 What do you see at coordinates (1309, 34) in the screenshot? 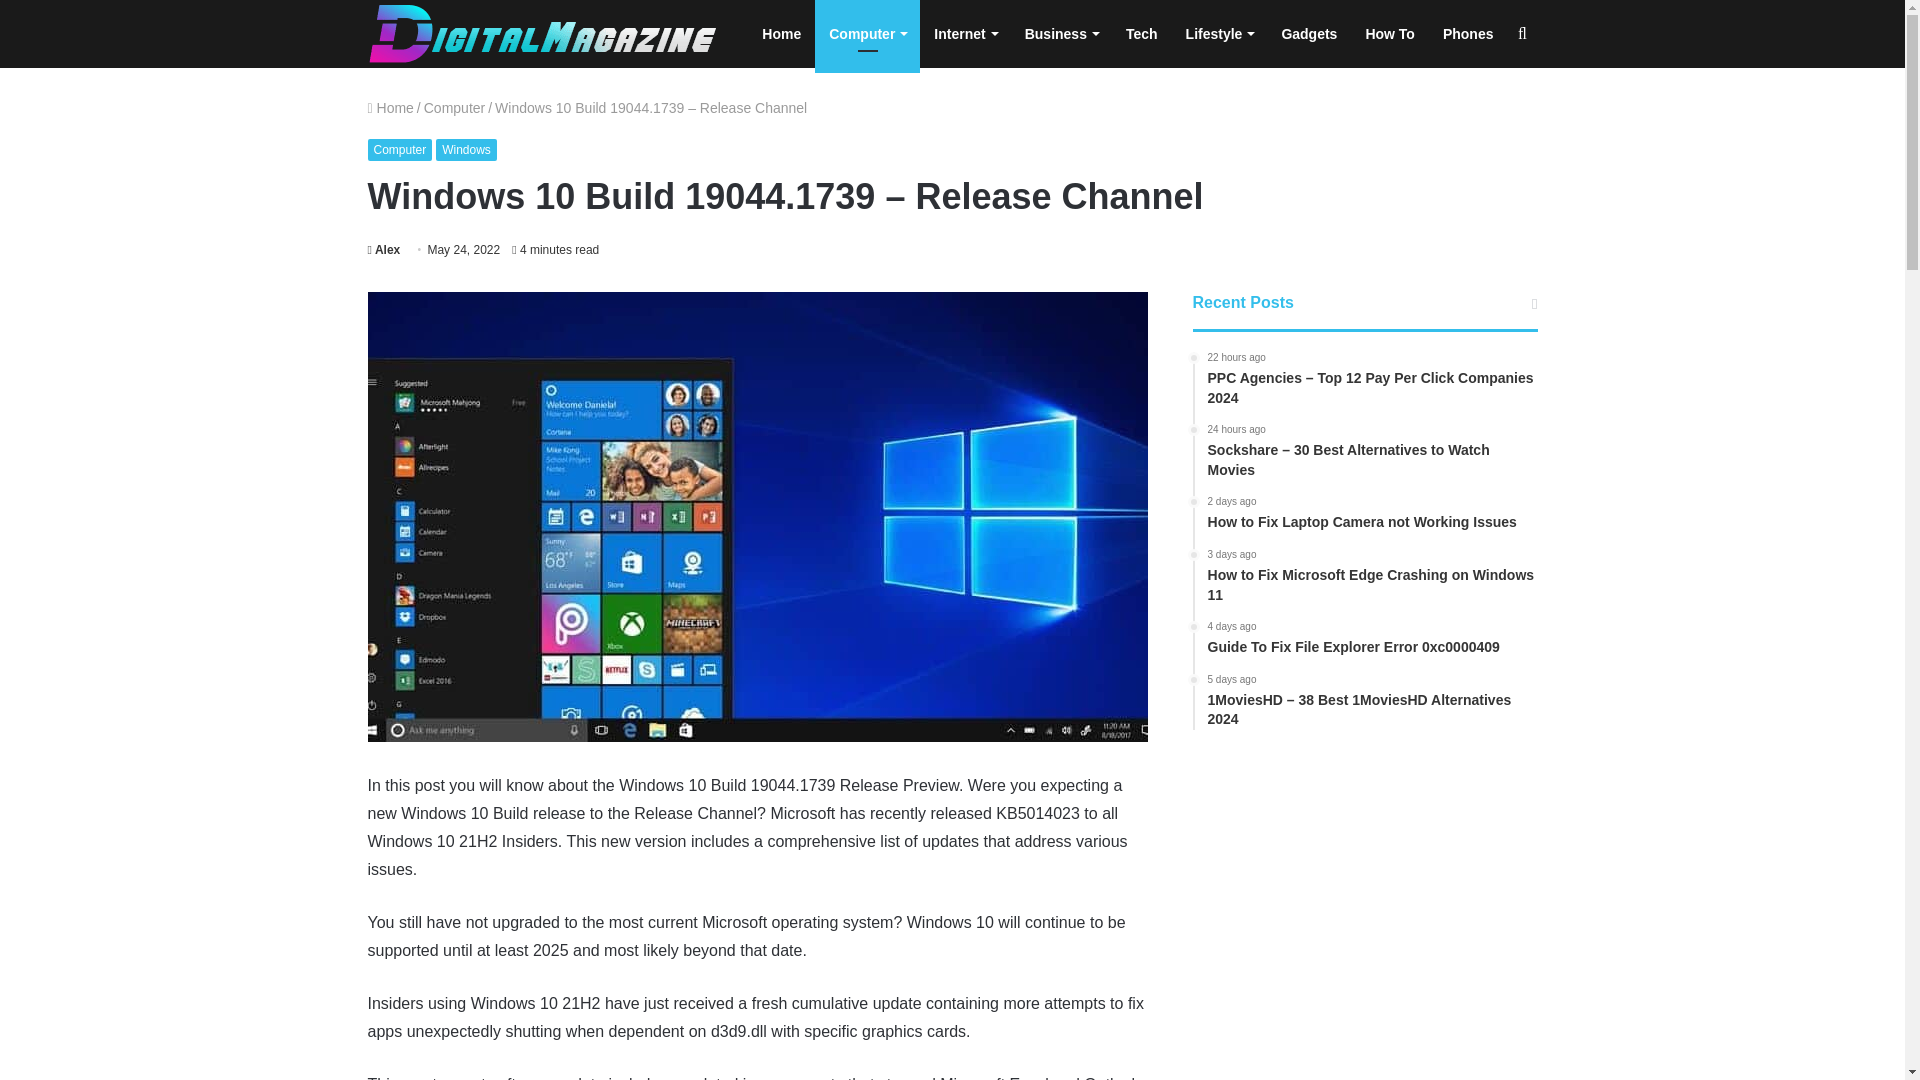
I see `Gadgets` at bounding box center [1309, 34].